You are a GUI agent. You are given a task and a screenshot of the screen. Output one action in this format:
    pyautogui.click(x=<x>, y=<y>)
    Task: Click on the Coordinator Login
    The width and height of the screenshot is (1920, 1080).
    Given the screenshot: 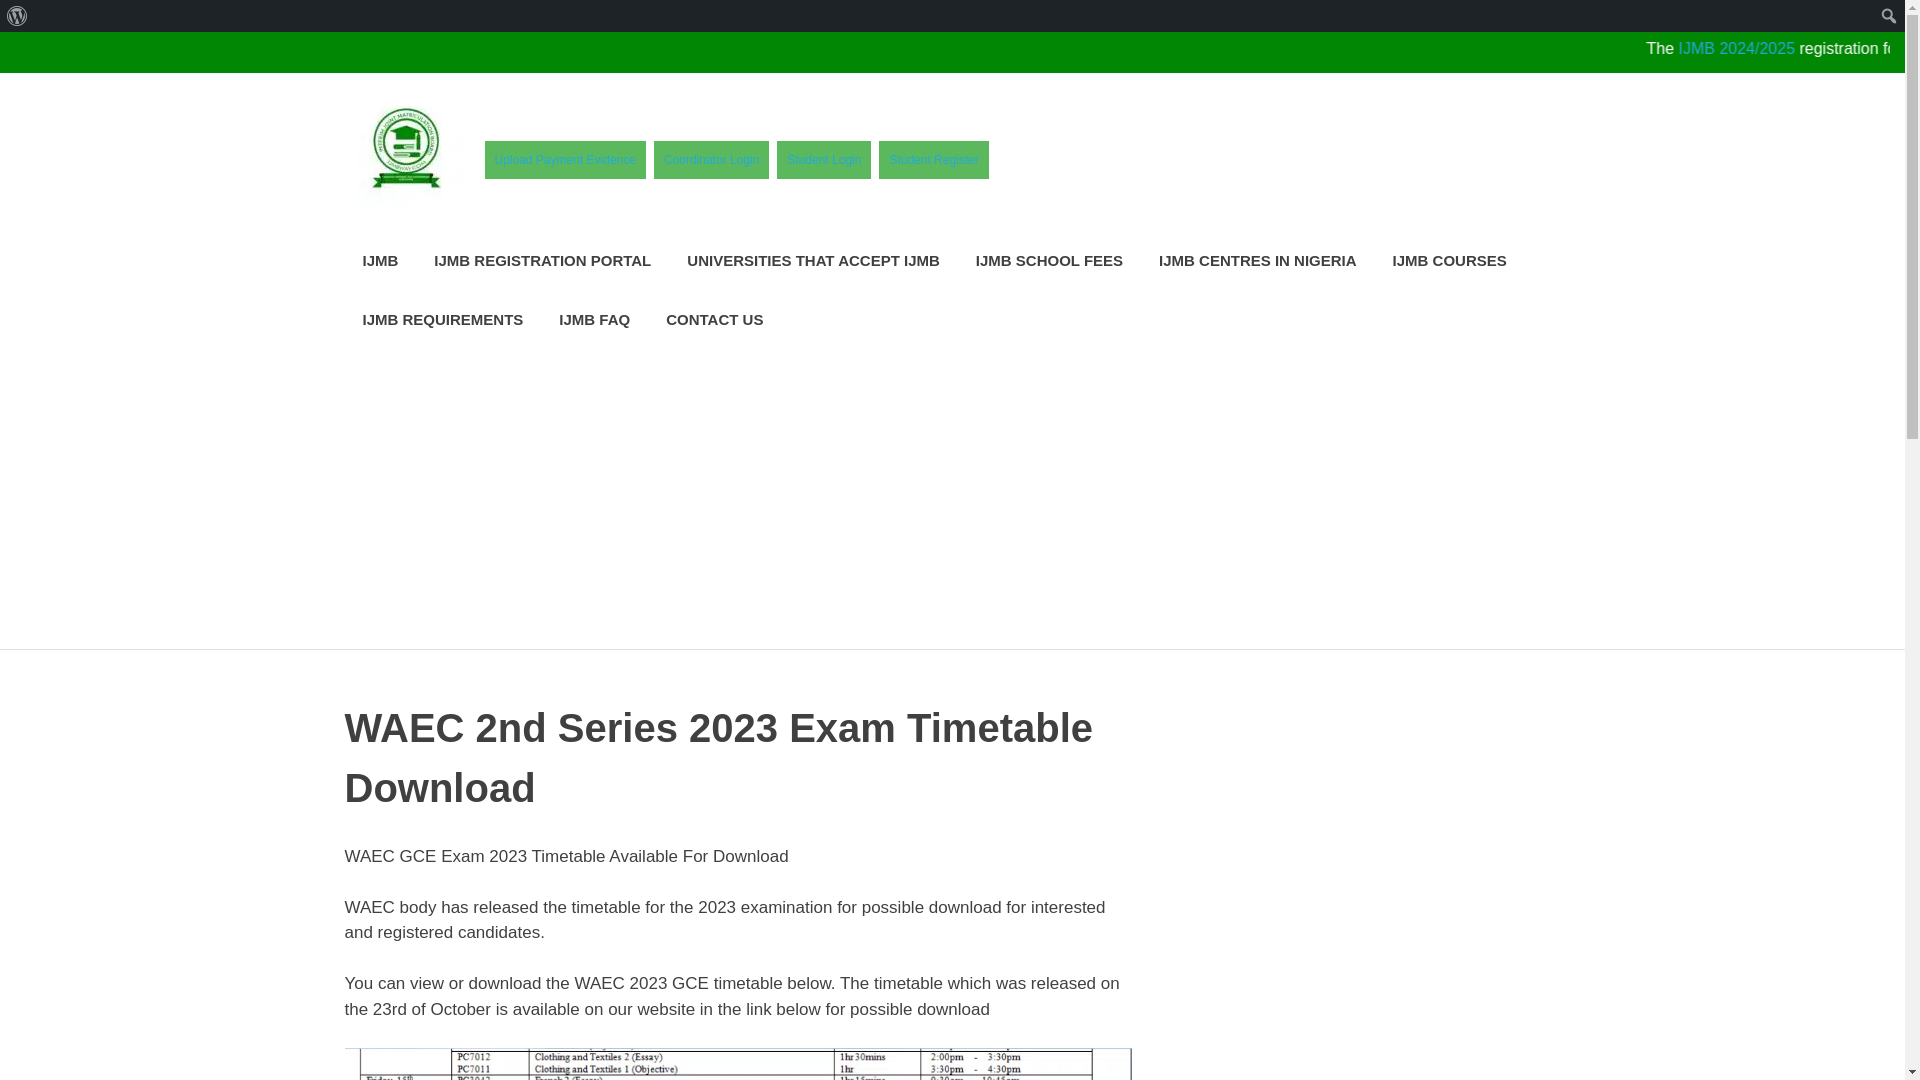 What is the action you would take?
    pyautogui.click(x=712, y=160)
    